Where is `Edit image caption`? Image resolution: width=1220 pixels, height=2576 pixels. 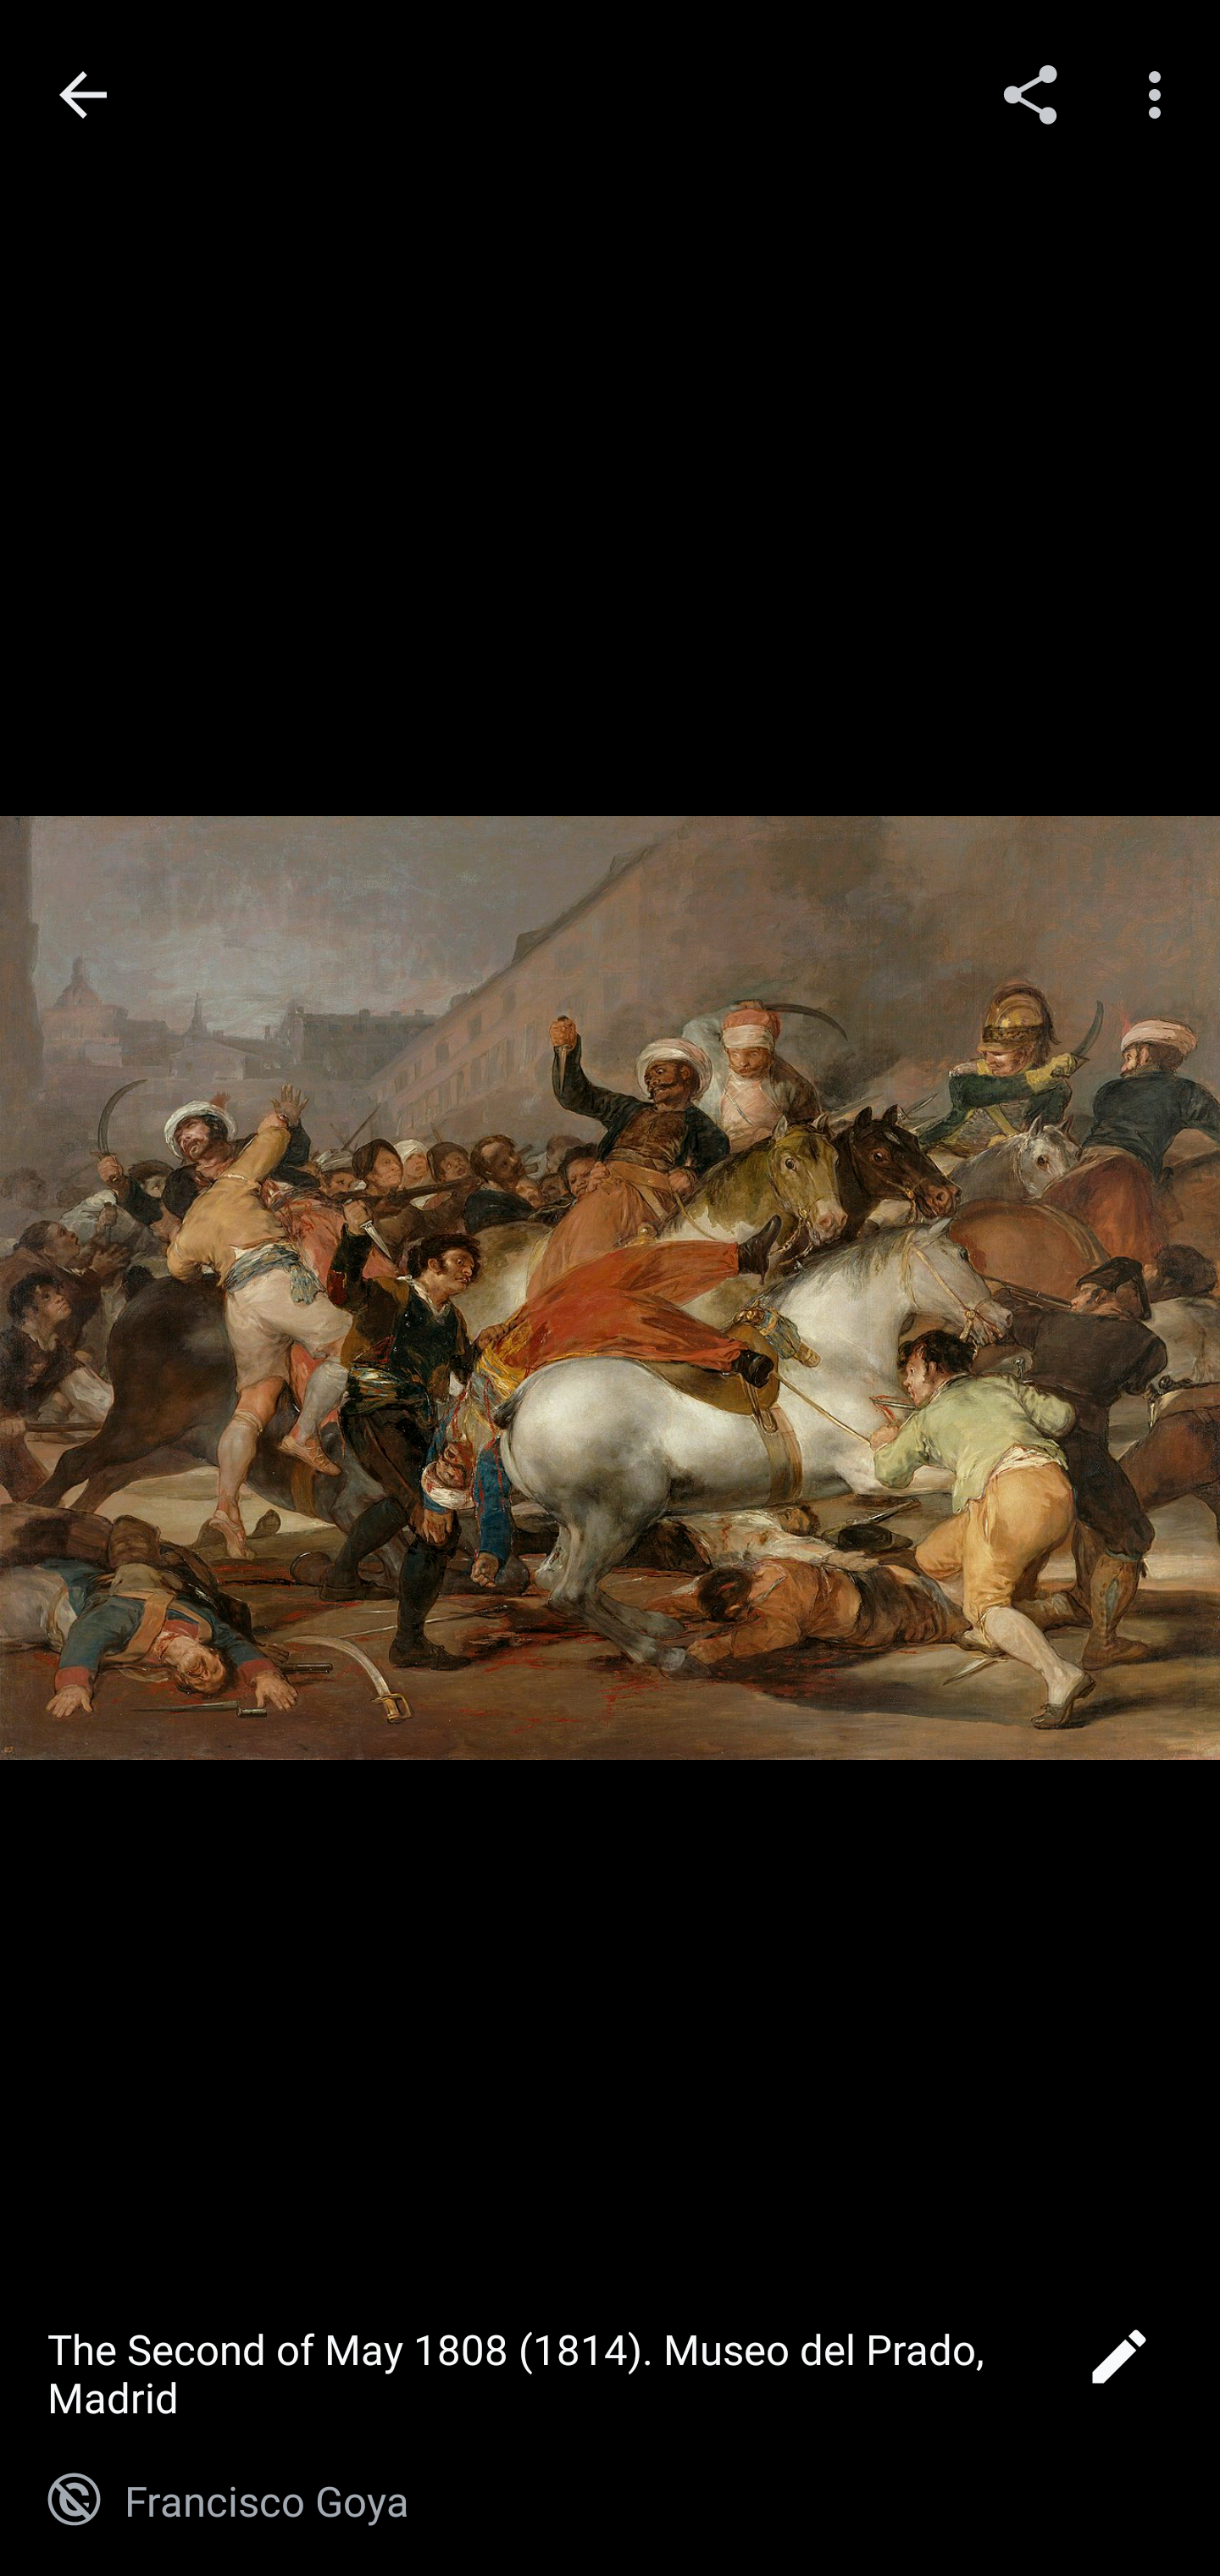 Edit image caption is located at coordinates (1118, 2366).